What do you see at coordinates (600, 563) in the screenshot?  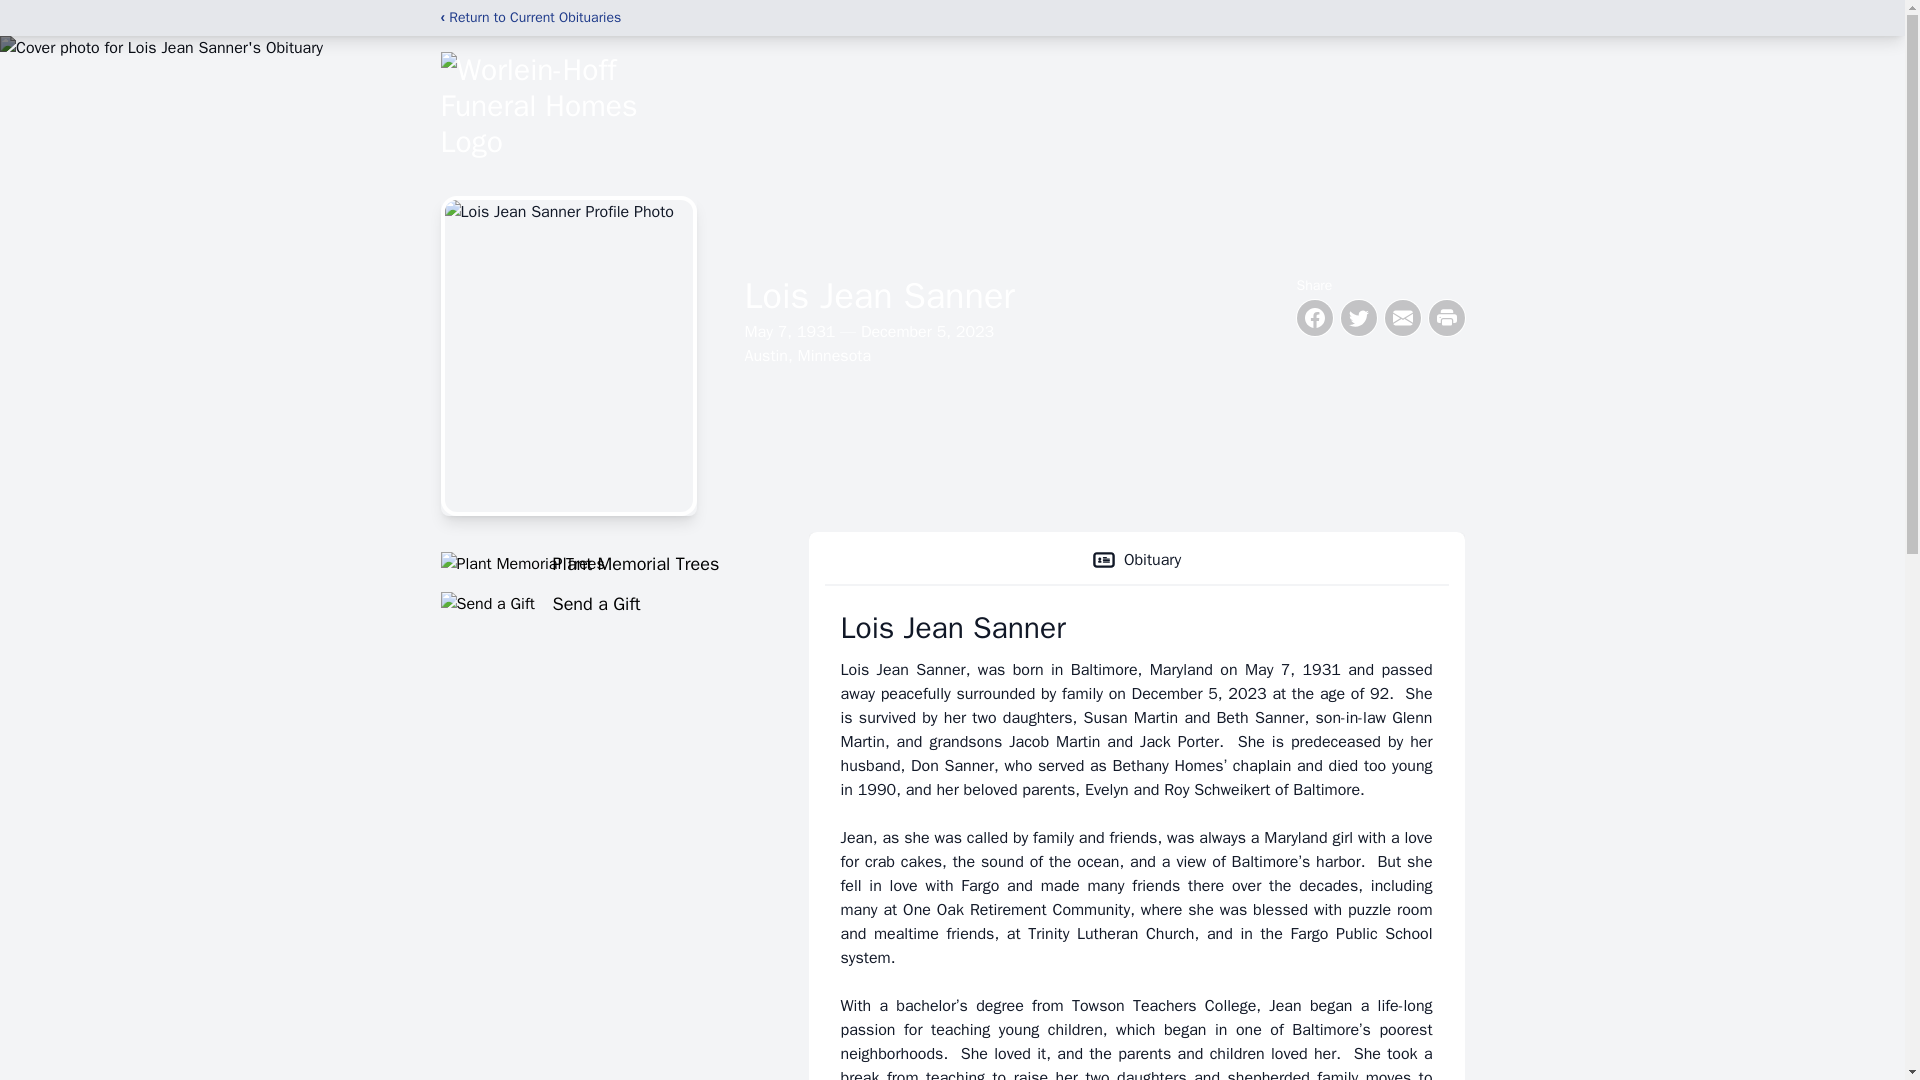 I see `Plant Memorial Trees` at bounding box center [600, 563].